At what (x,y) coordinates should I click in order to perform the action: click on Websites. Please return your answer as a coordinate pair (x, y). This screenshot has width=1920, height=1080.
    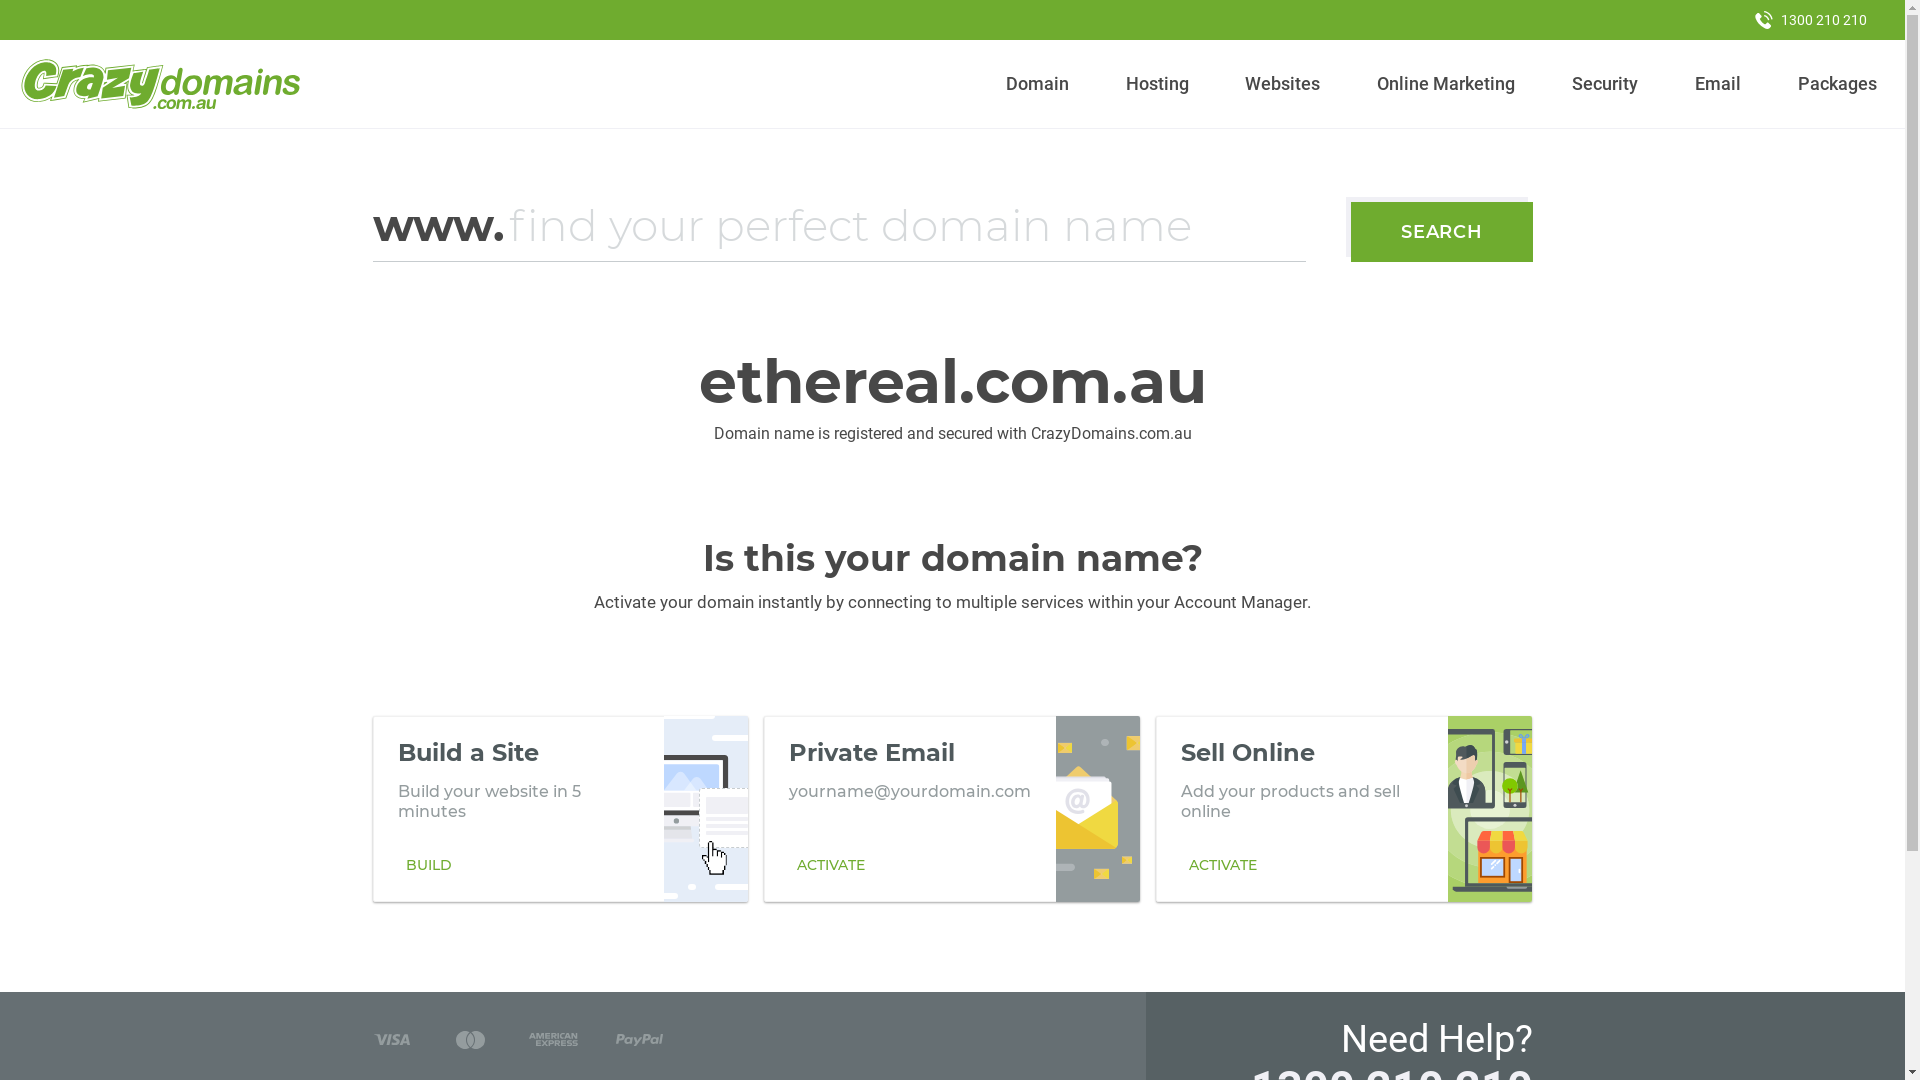
    Looking at the image, I should click on (1283, 84).